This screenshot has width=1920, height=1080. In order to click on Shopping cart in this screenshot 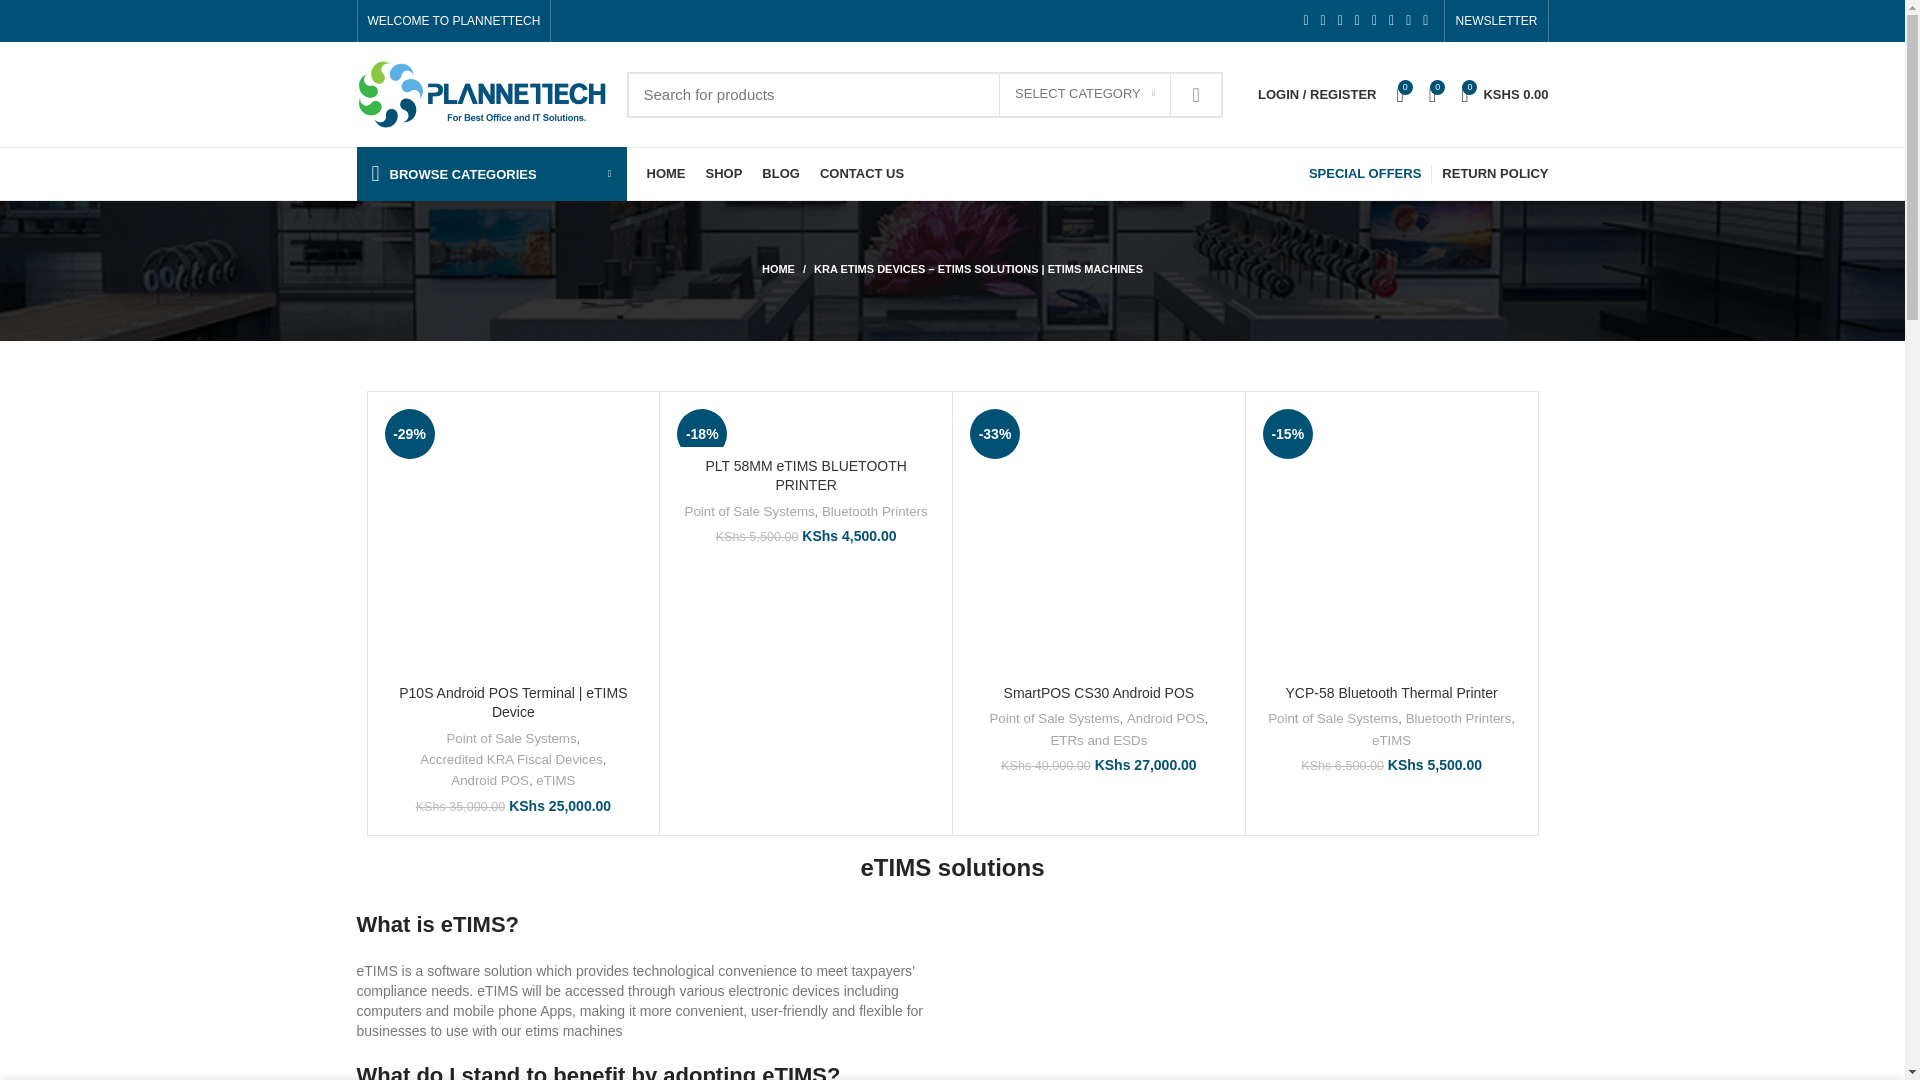, I will do `click(1504, 94)`.